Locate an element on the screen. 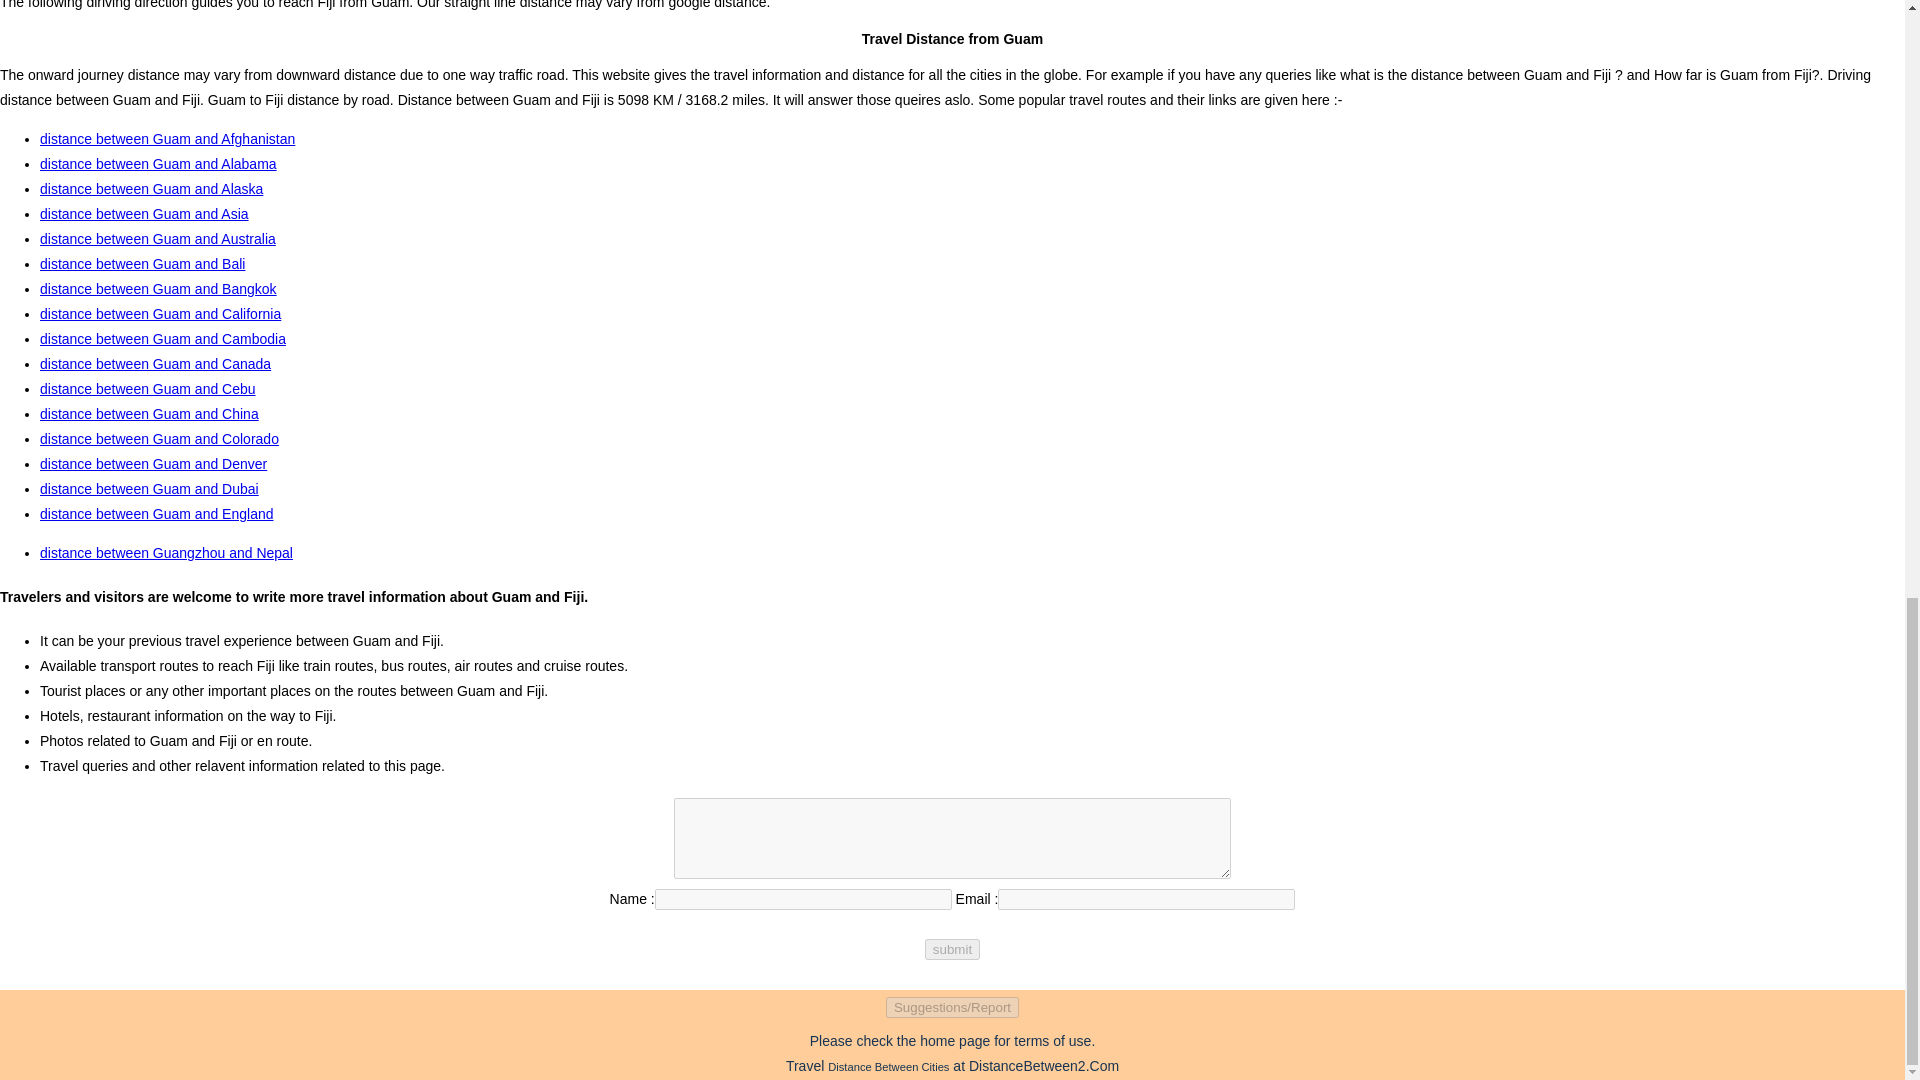  submit is located at coordinates (952, 949).